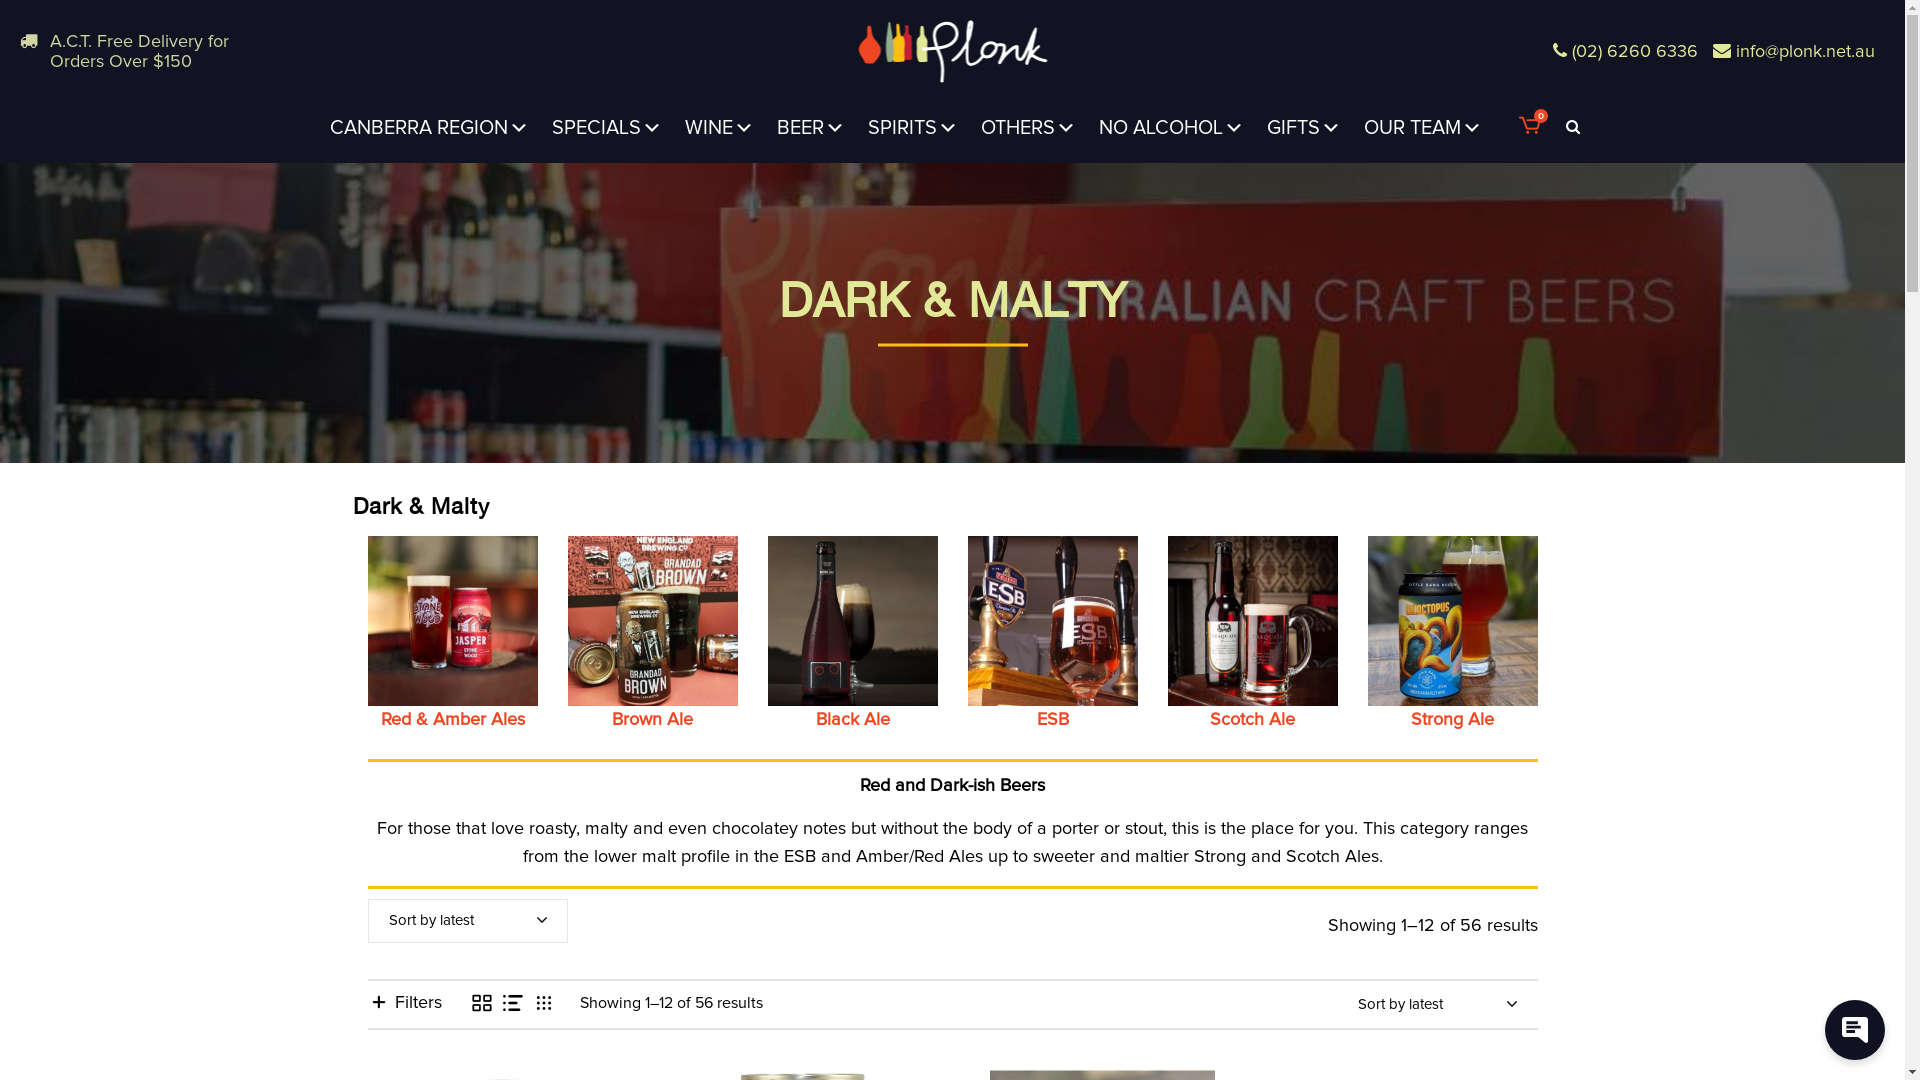 Image resolution: width=1920 pixels, height=1080 pixels. What do you see at coordinates (1806, 51) in the screenshot?
I see `info@plonk.net.au` at bounding box center [1806, 51].